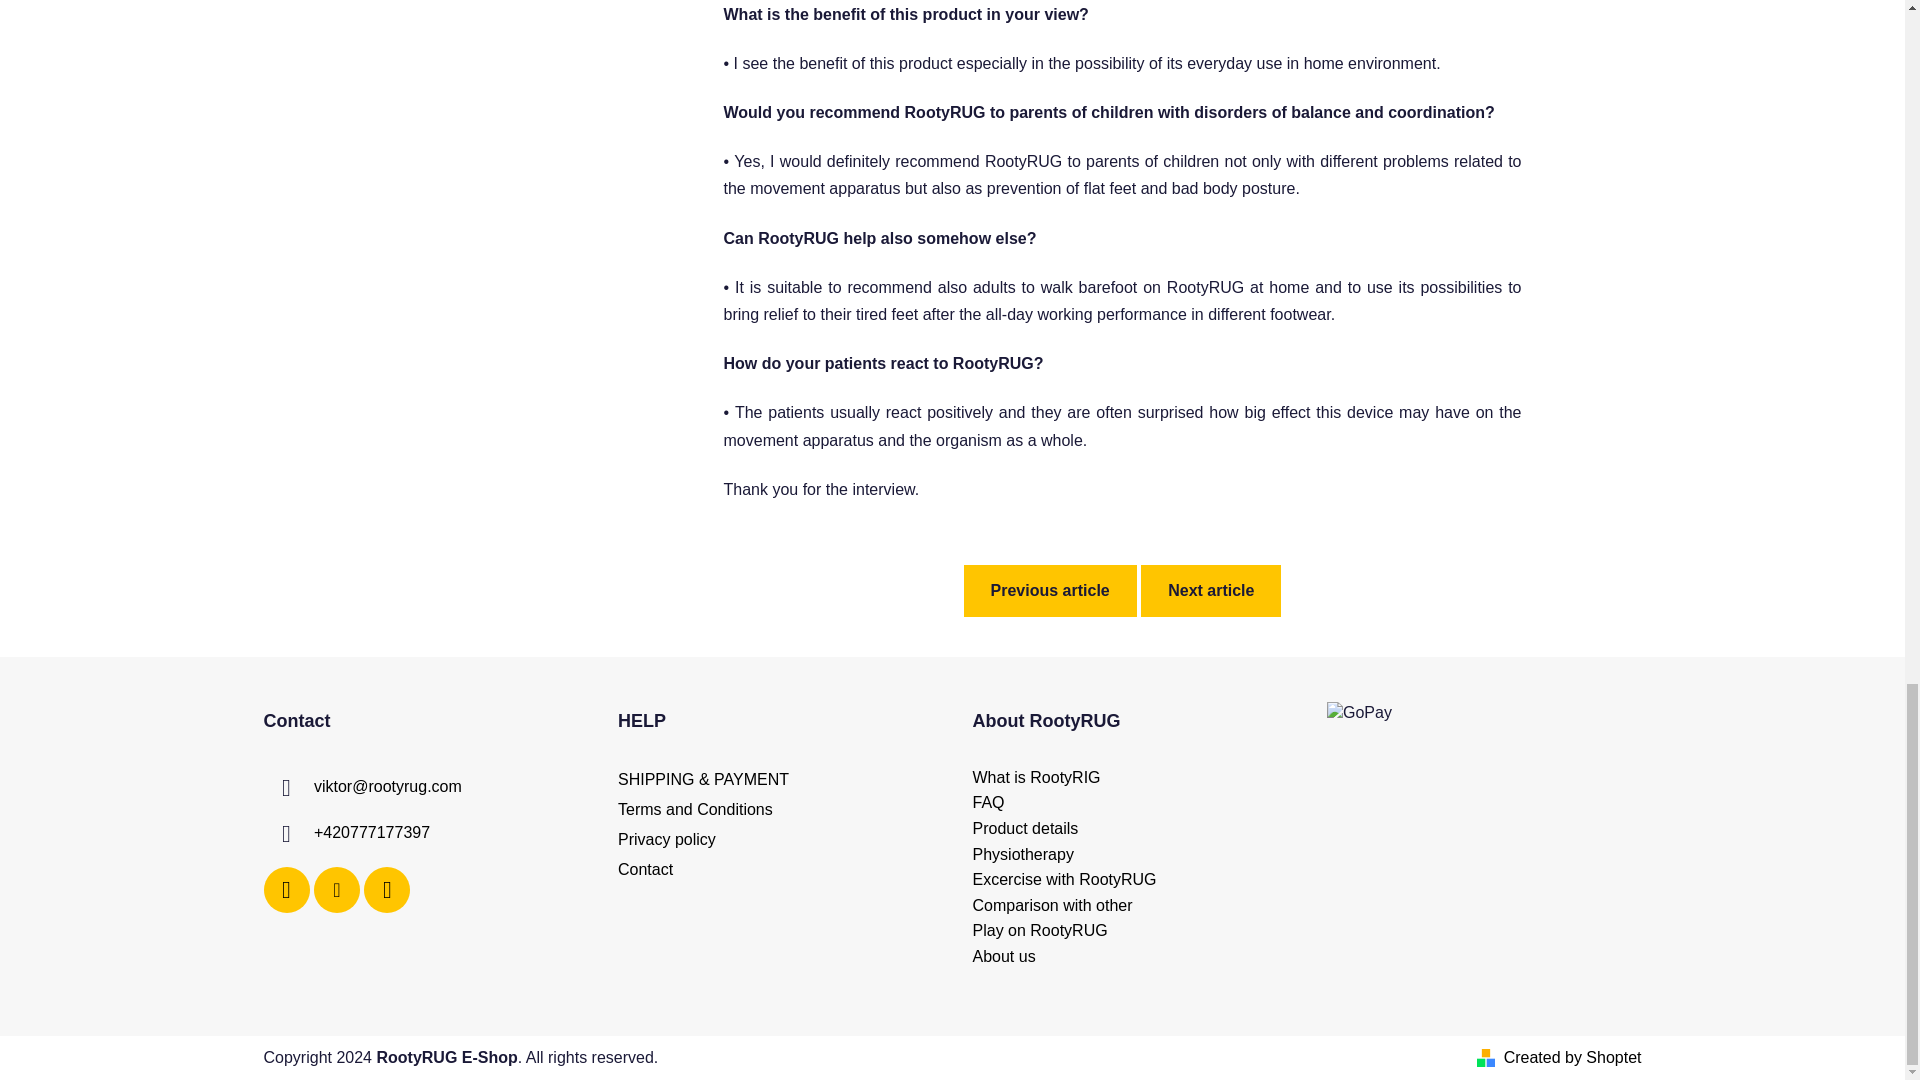 The height and width of the screenshot is (1080, 1920). What do you see at coordinates (372, 832) in the screenshot?
I see `Phone` at bounding box center [372, 832].